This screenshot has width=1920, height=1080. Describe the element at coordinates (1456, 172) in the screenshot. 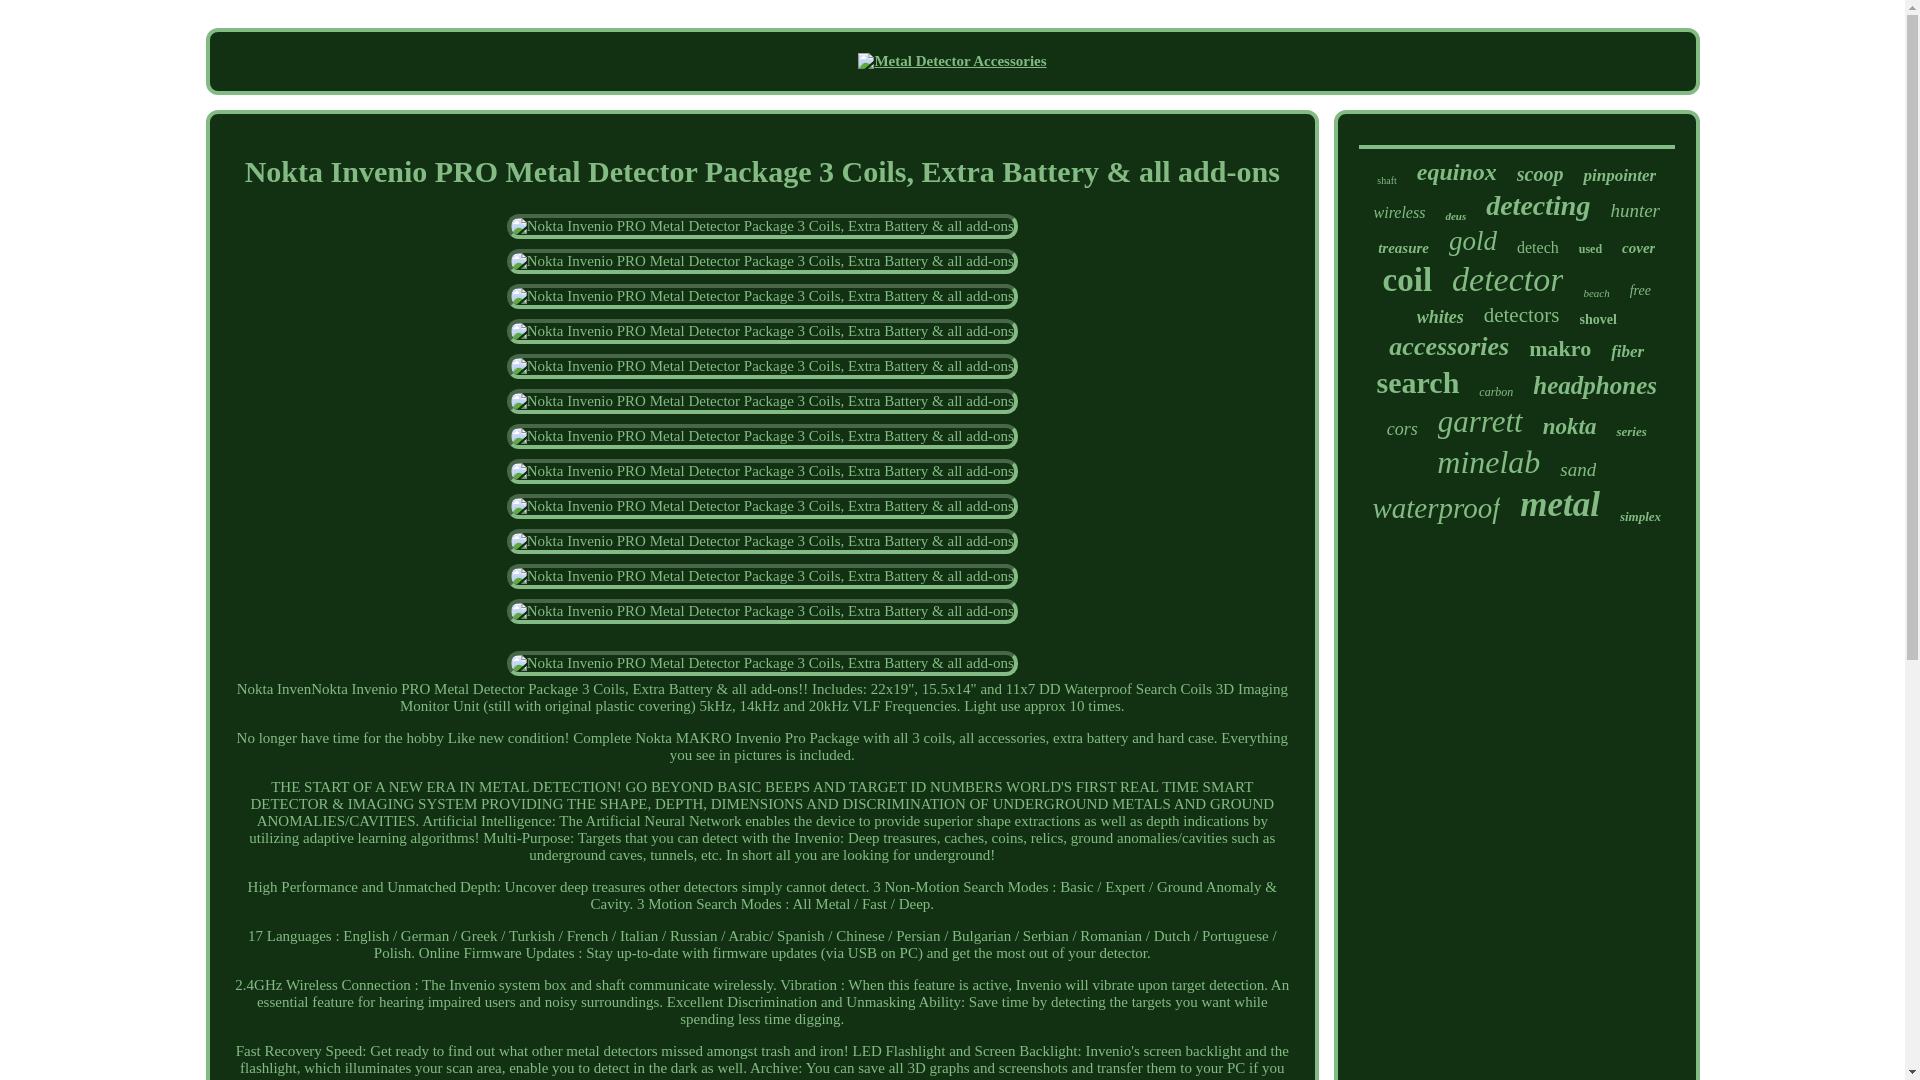

I see `equinox` at that location.